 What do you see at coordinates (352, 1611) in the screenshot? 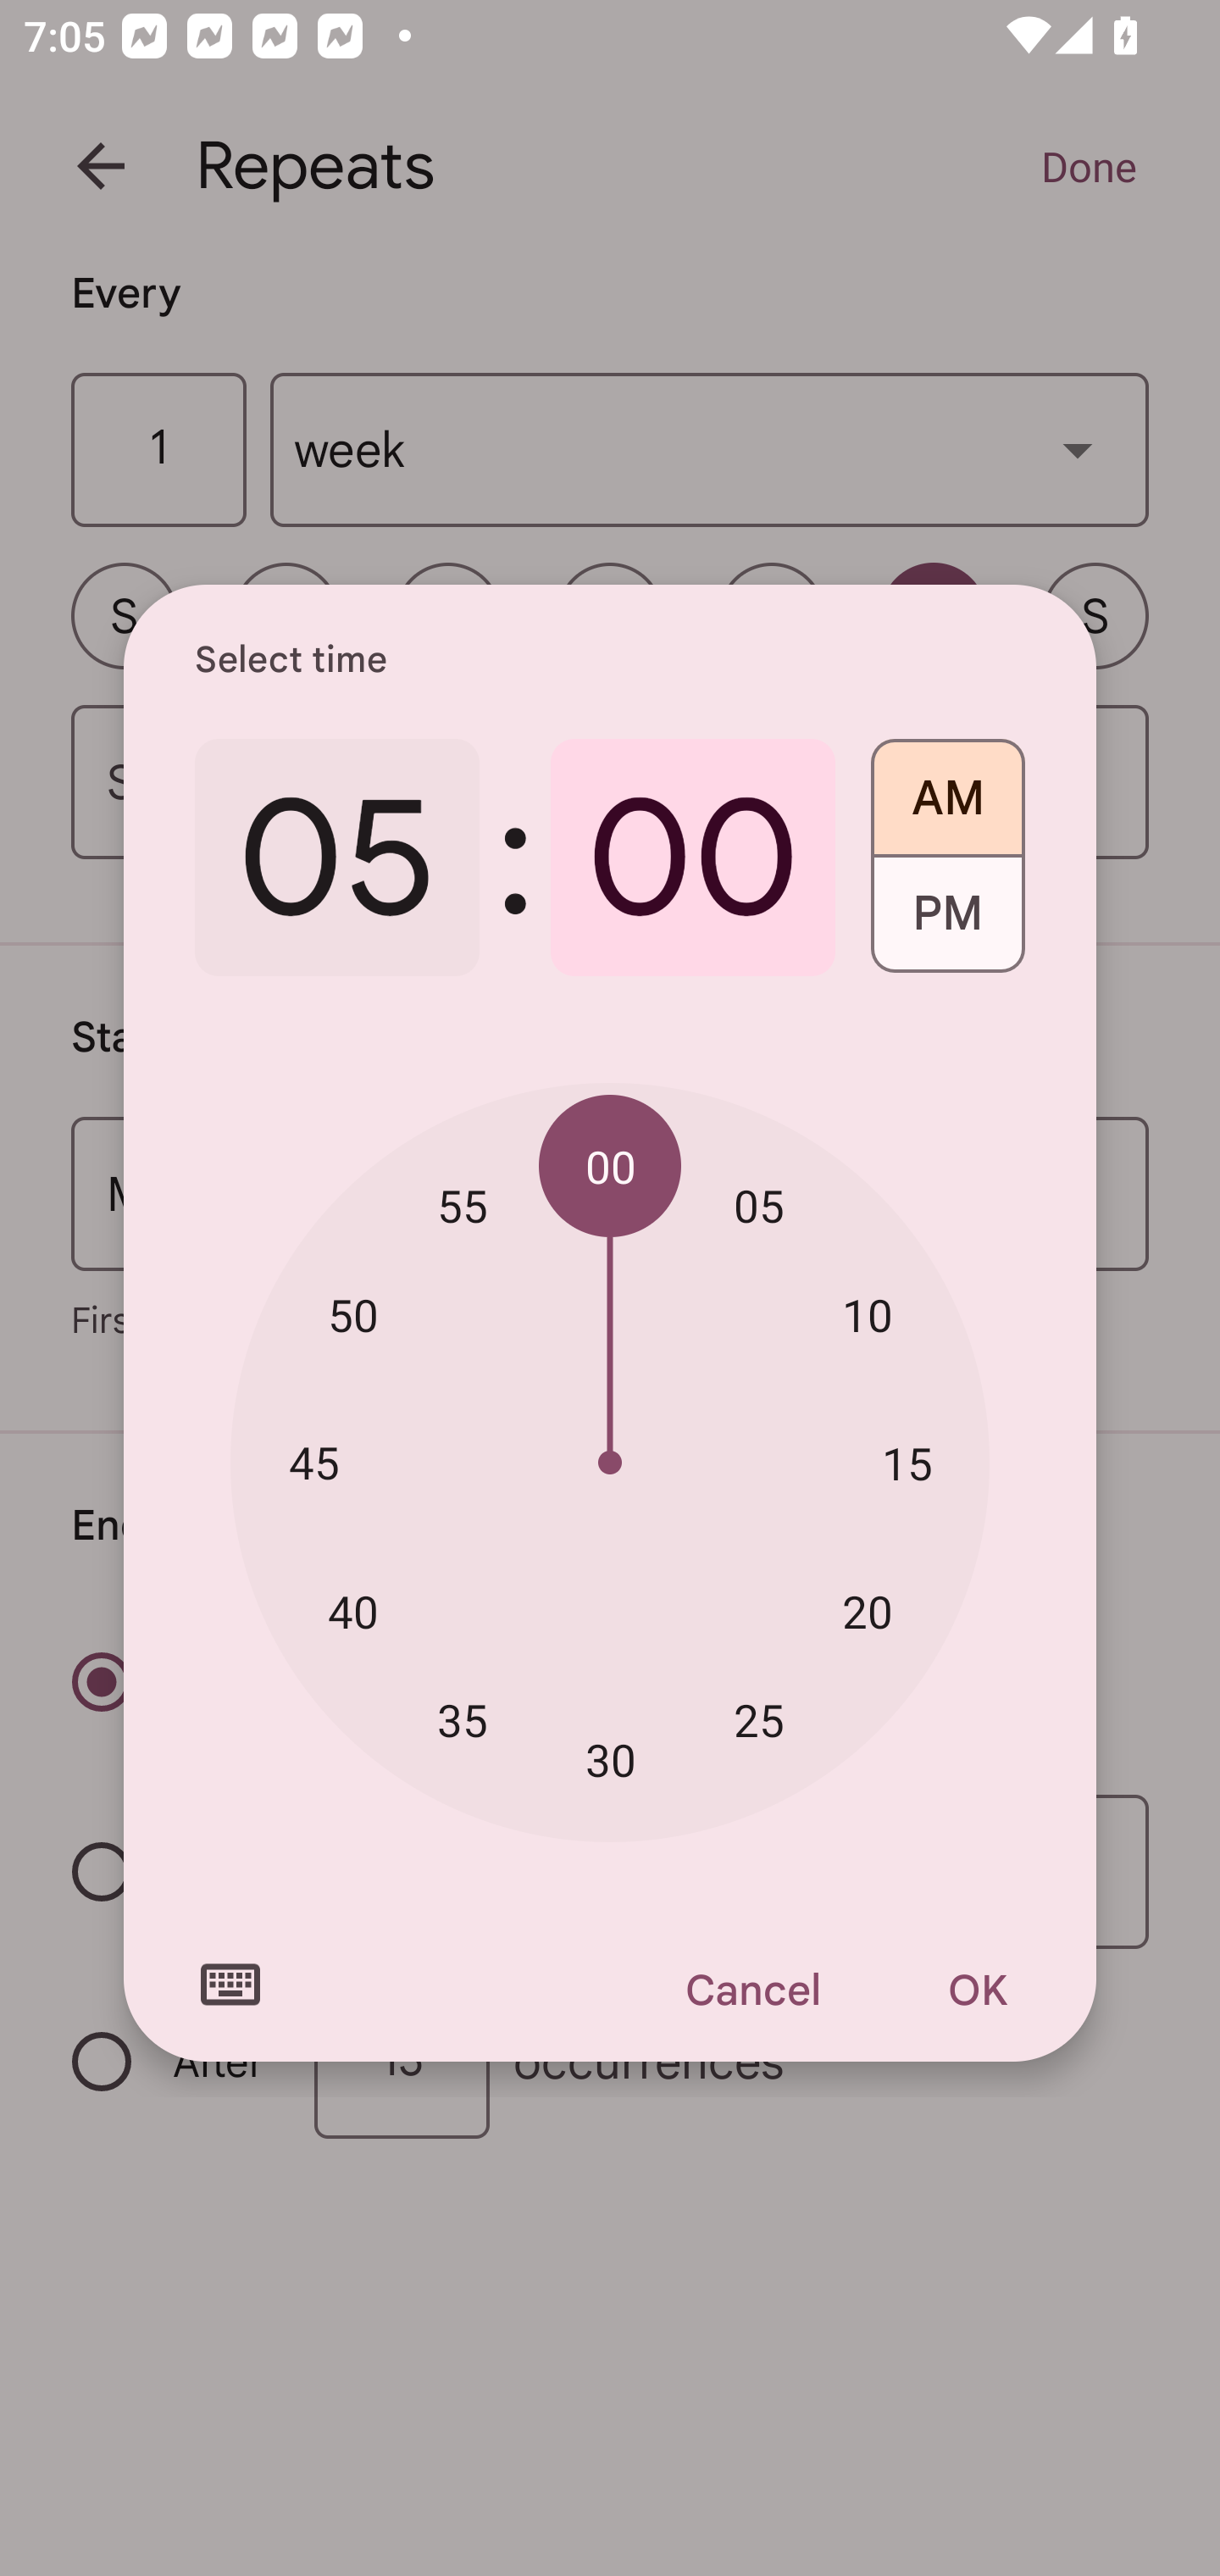
I see `40 40 minutes` at bounding box center [352, 1611].